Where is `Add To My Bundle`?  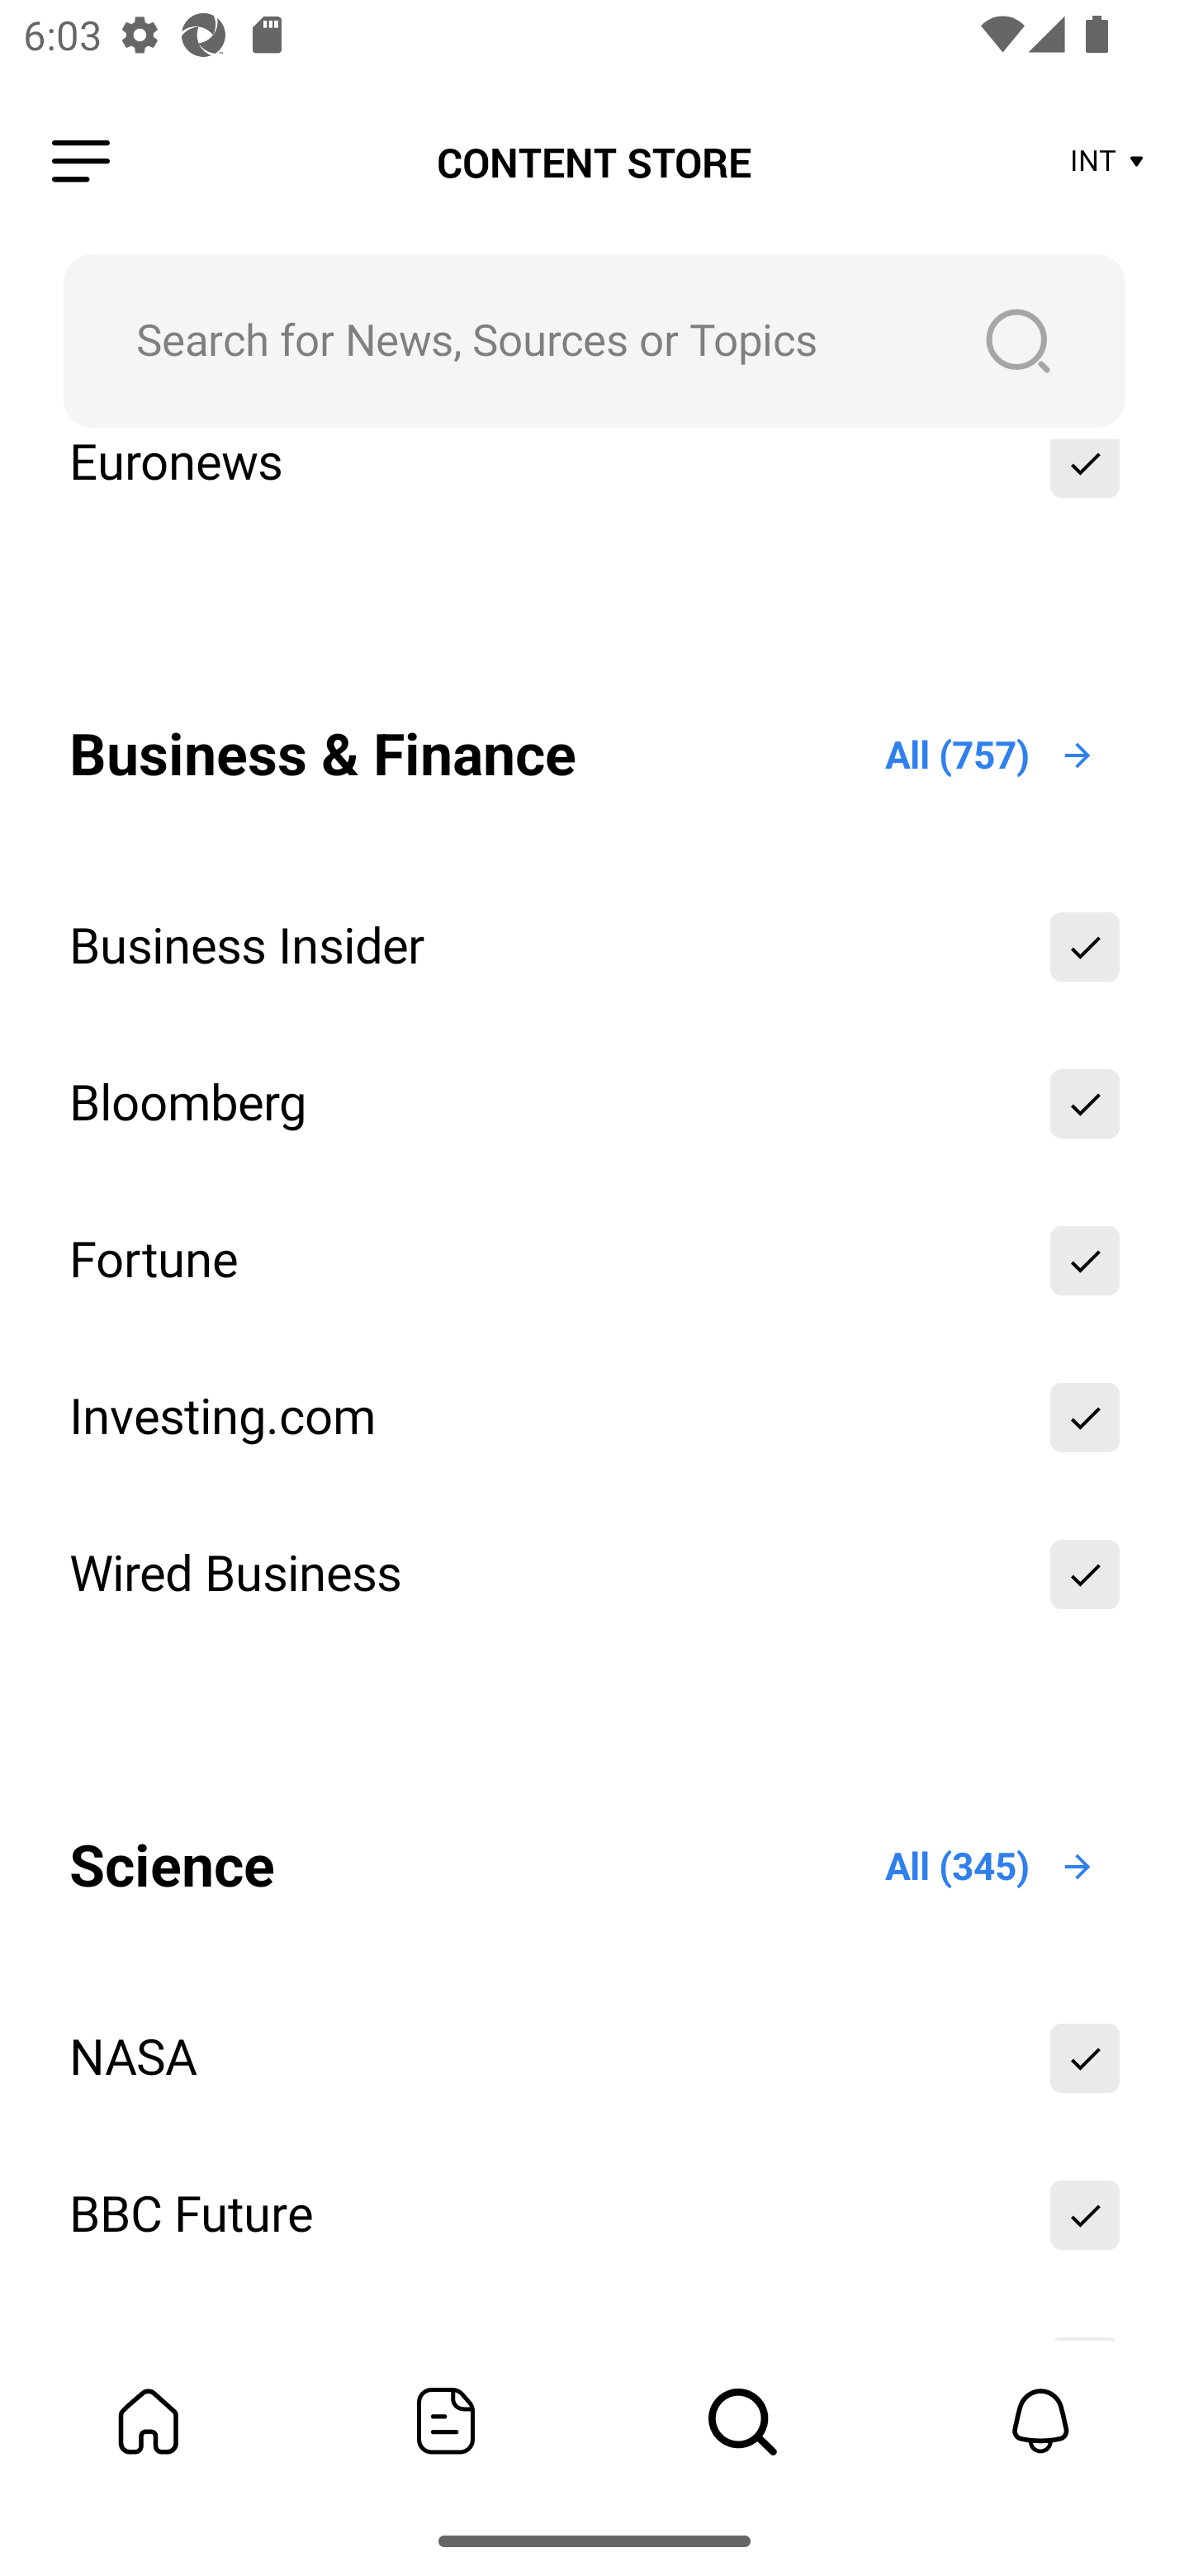 Add To My Bundle is located at coordinates (1085, 1103).